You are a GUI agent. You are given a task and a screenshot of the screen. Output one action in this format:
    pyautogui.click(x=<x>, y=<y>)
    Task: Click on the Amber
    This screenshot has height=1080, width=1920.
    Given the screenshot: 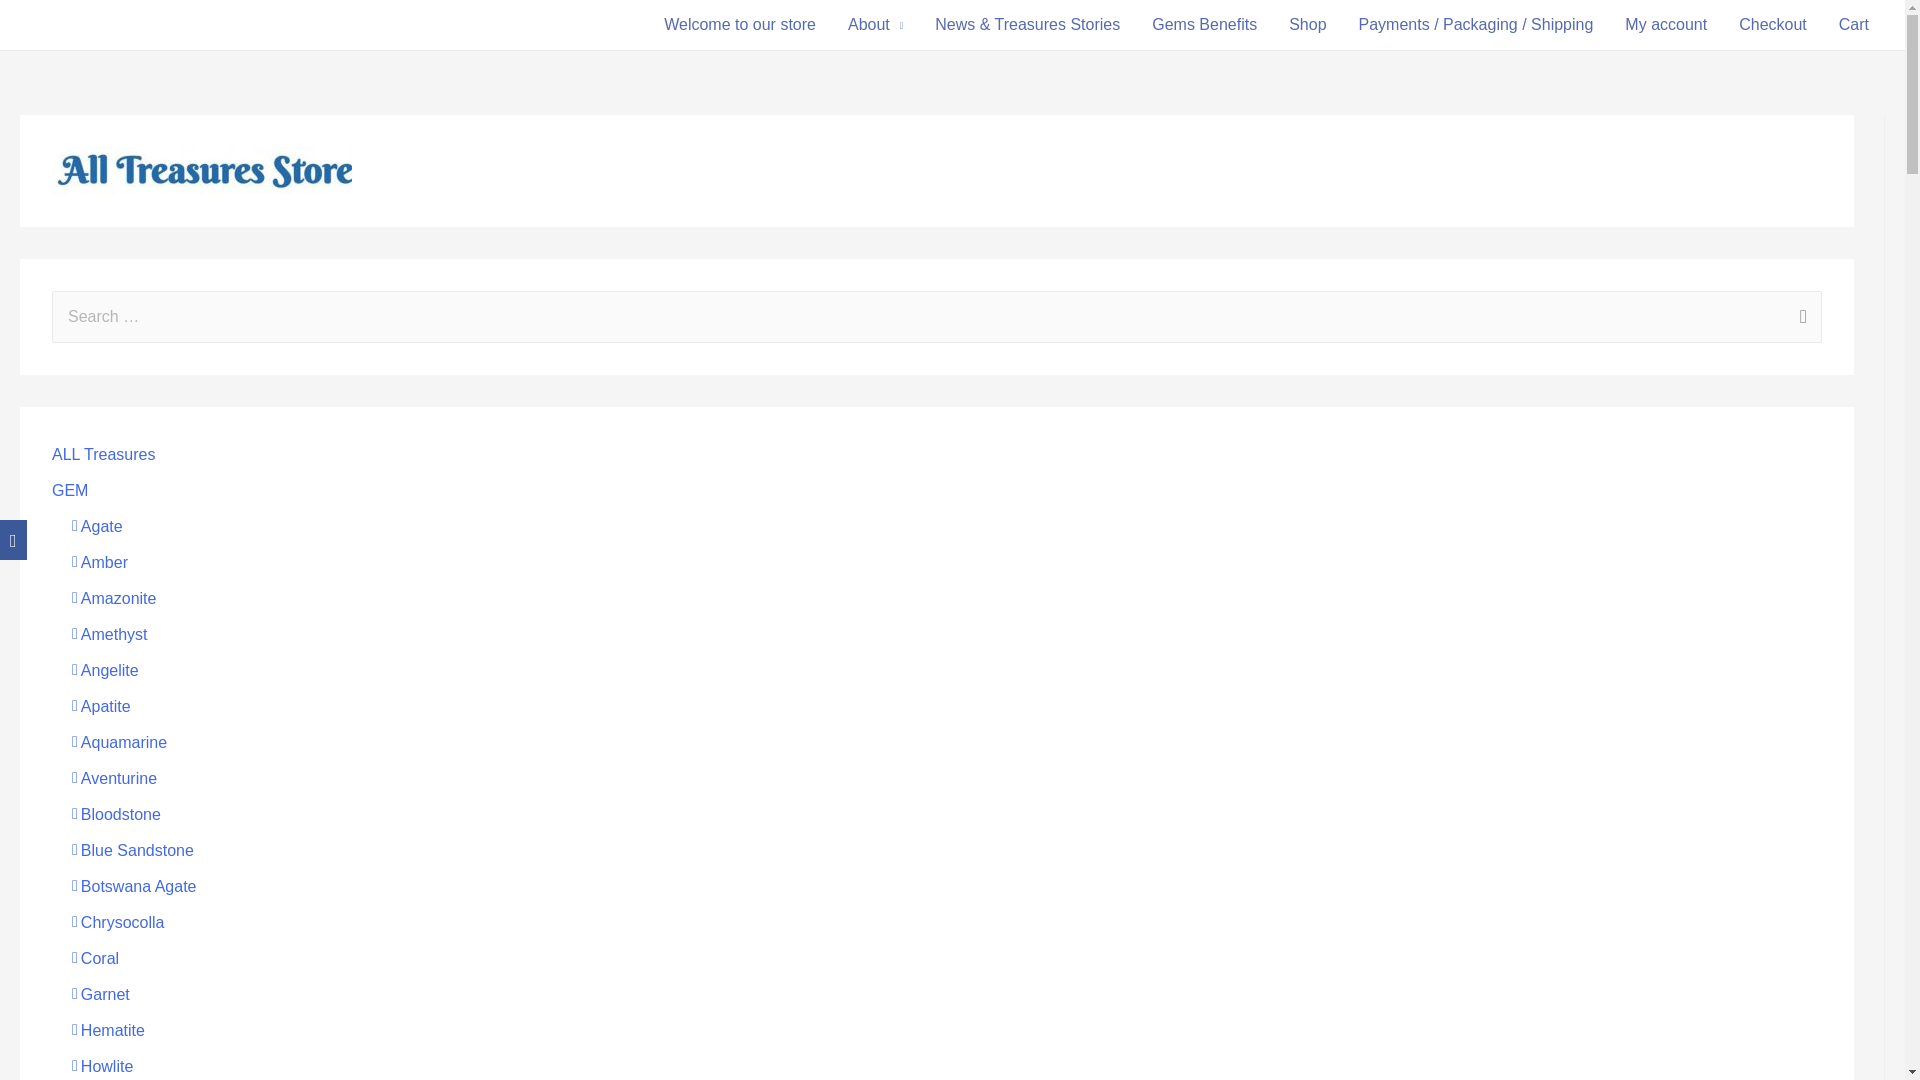 What is the action you would take?
    pyautogui.click(x=100, y=562)
    